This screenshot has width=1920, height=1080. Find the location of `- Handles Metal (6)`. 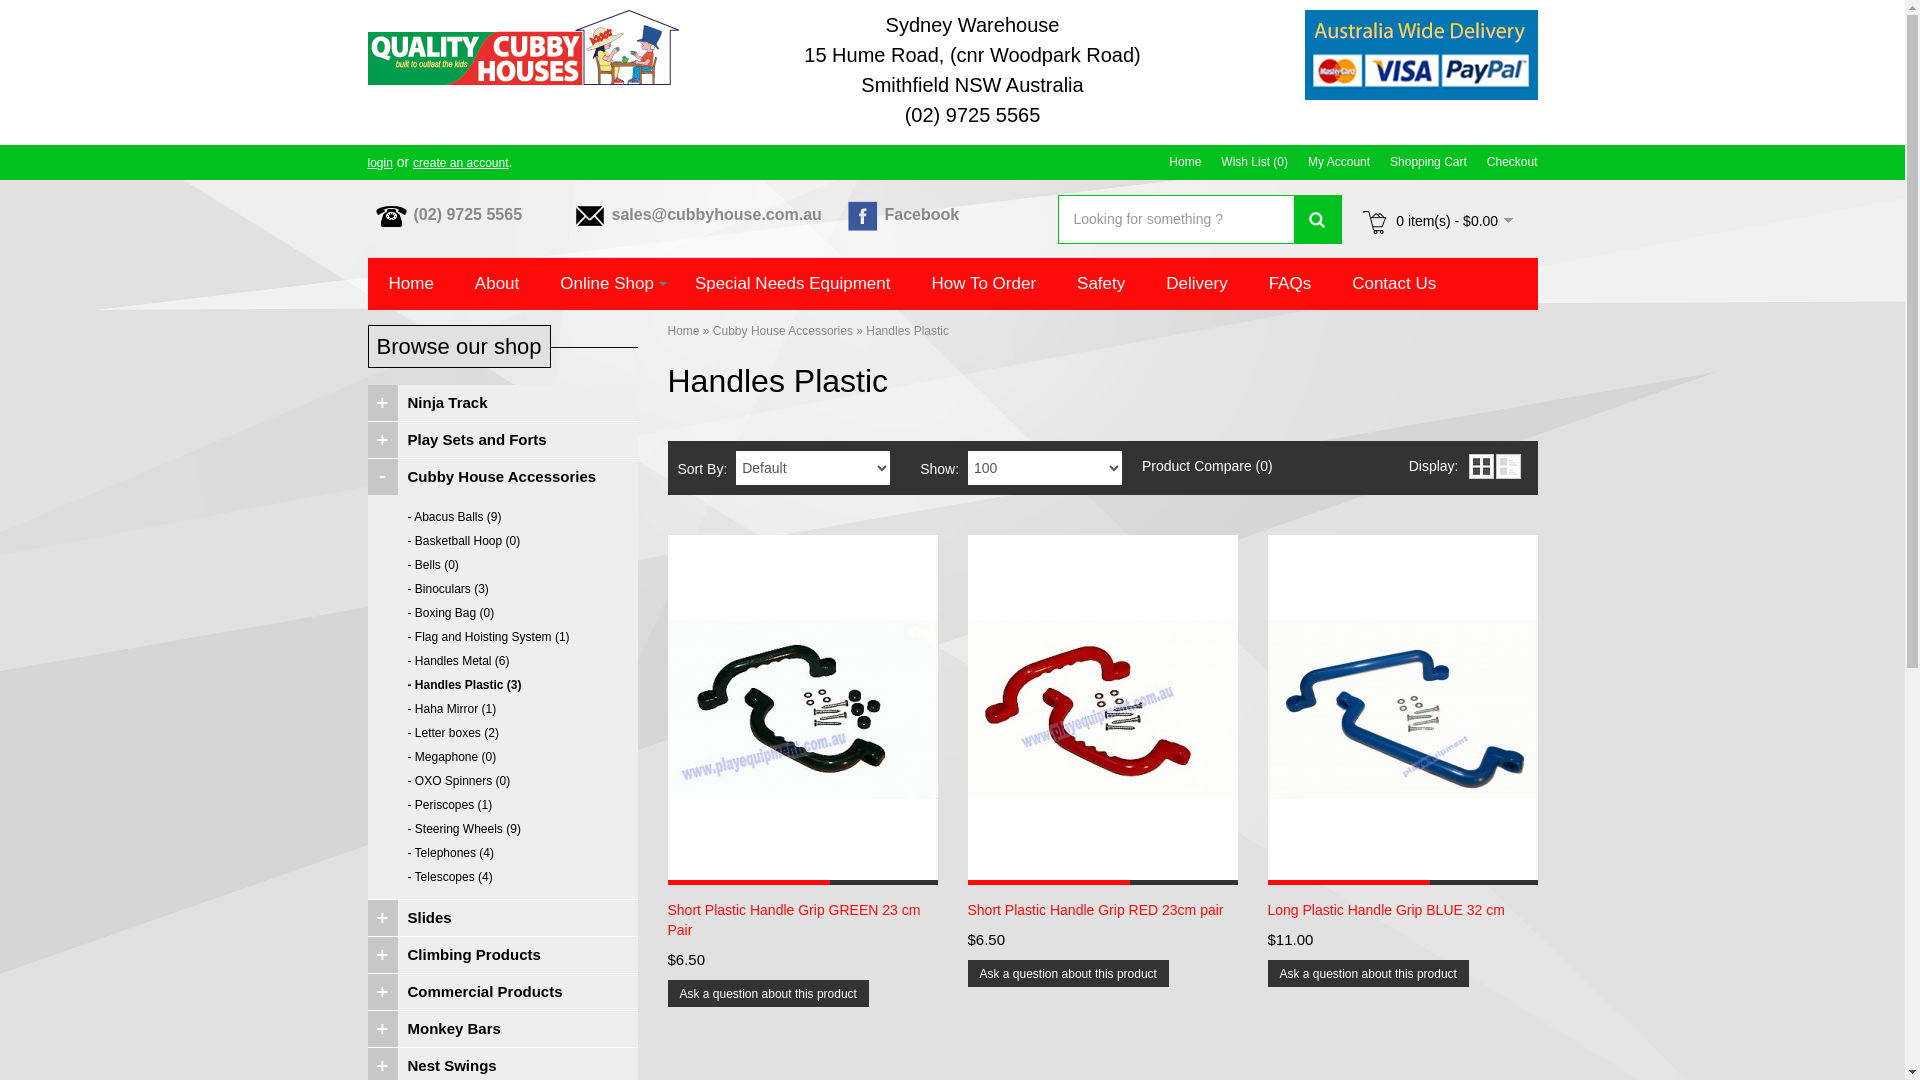

- Handles Metal (6) is located at coordinates (503, 661).